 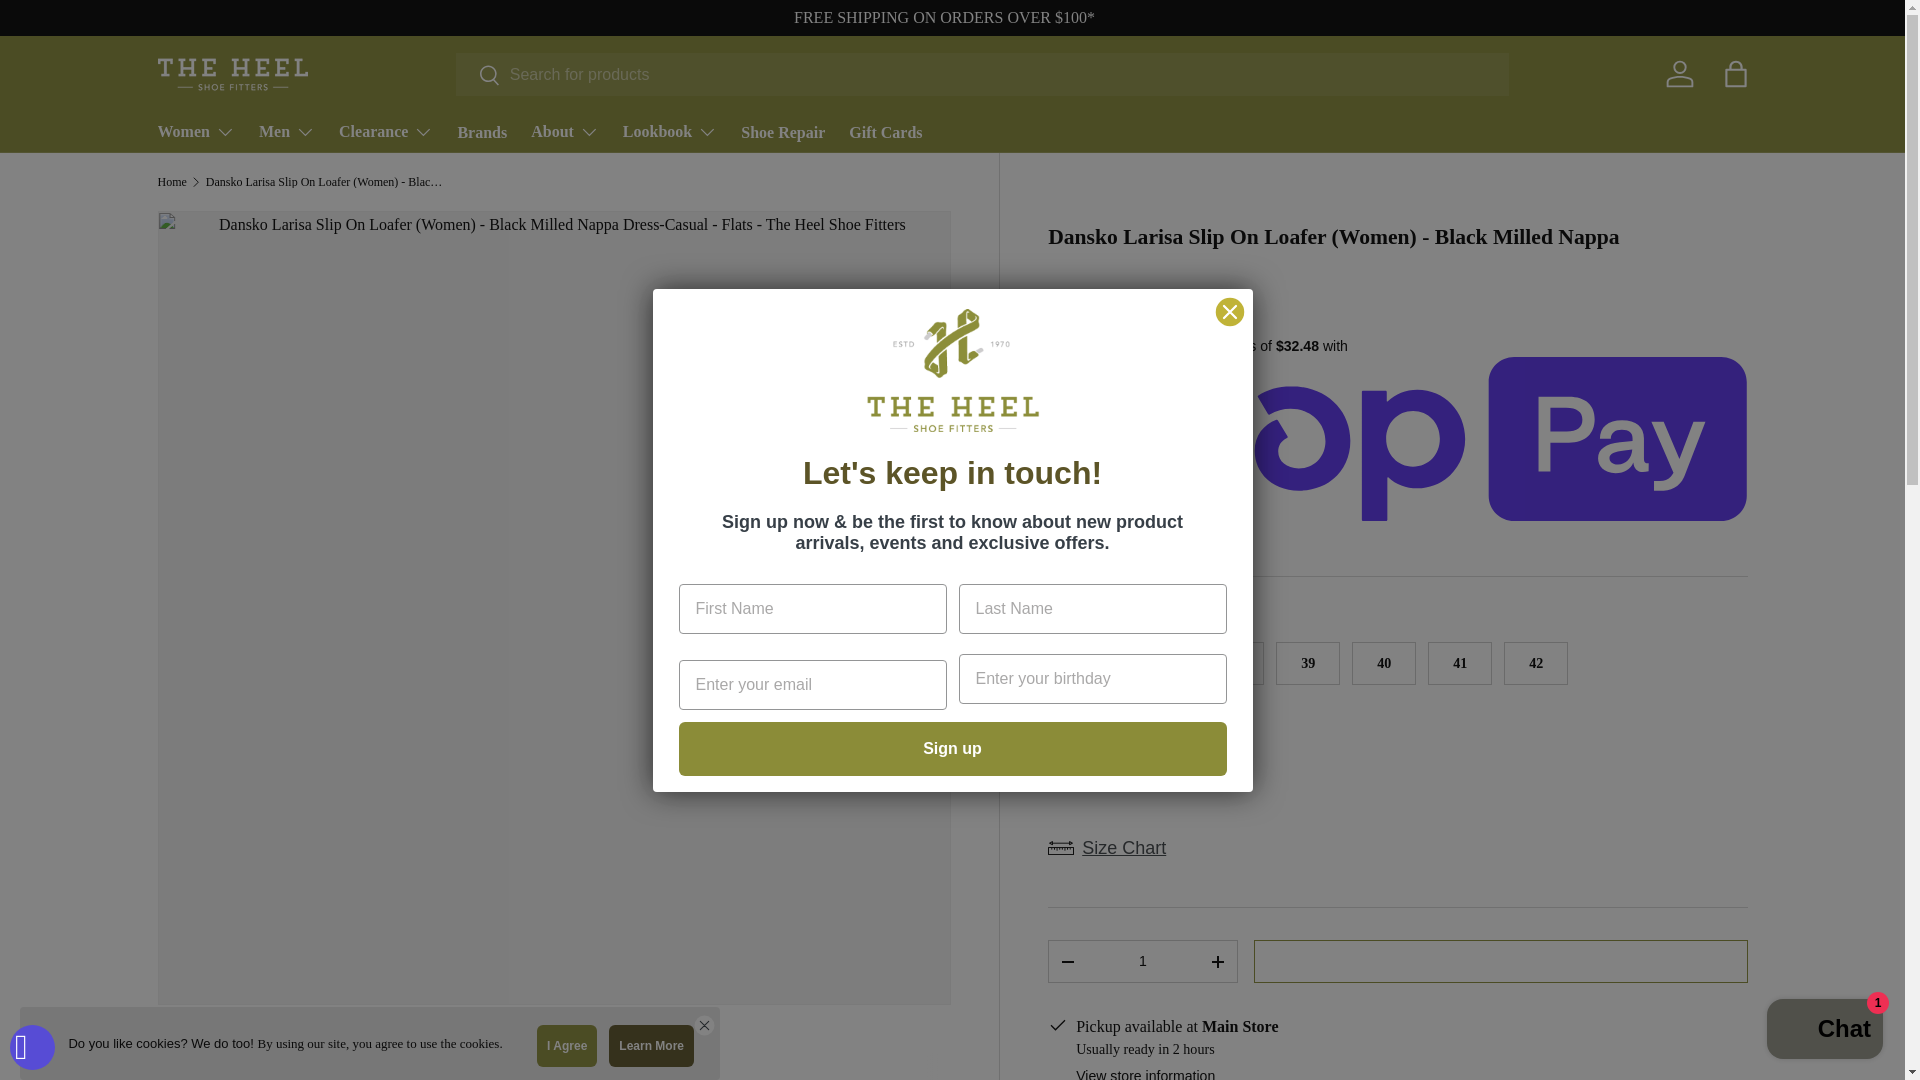 What do you see at coordinates (944, 16) in the screenshot?
I see `Shipping Policy` at bounding box center [944, 16].